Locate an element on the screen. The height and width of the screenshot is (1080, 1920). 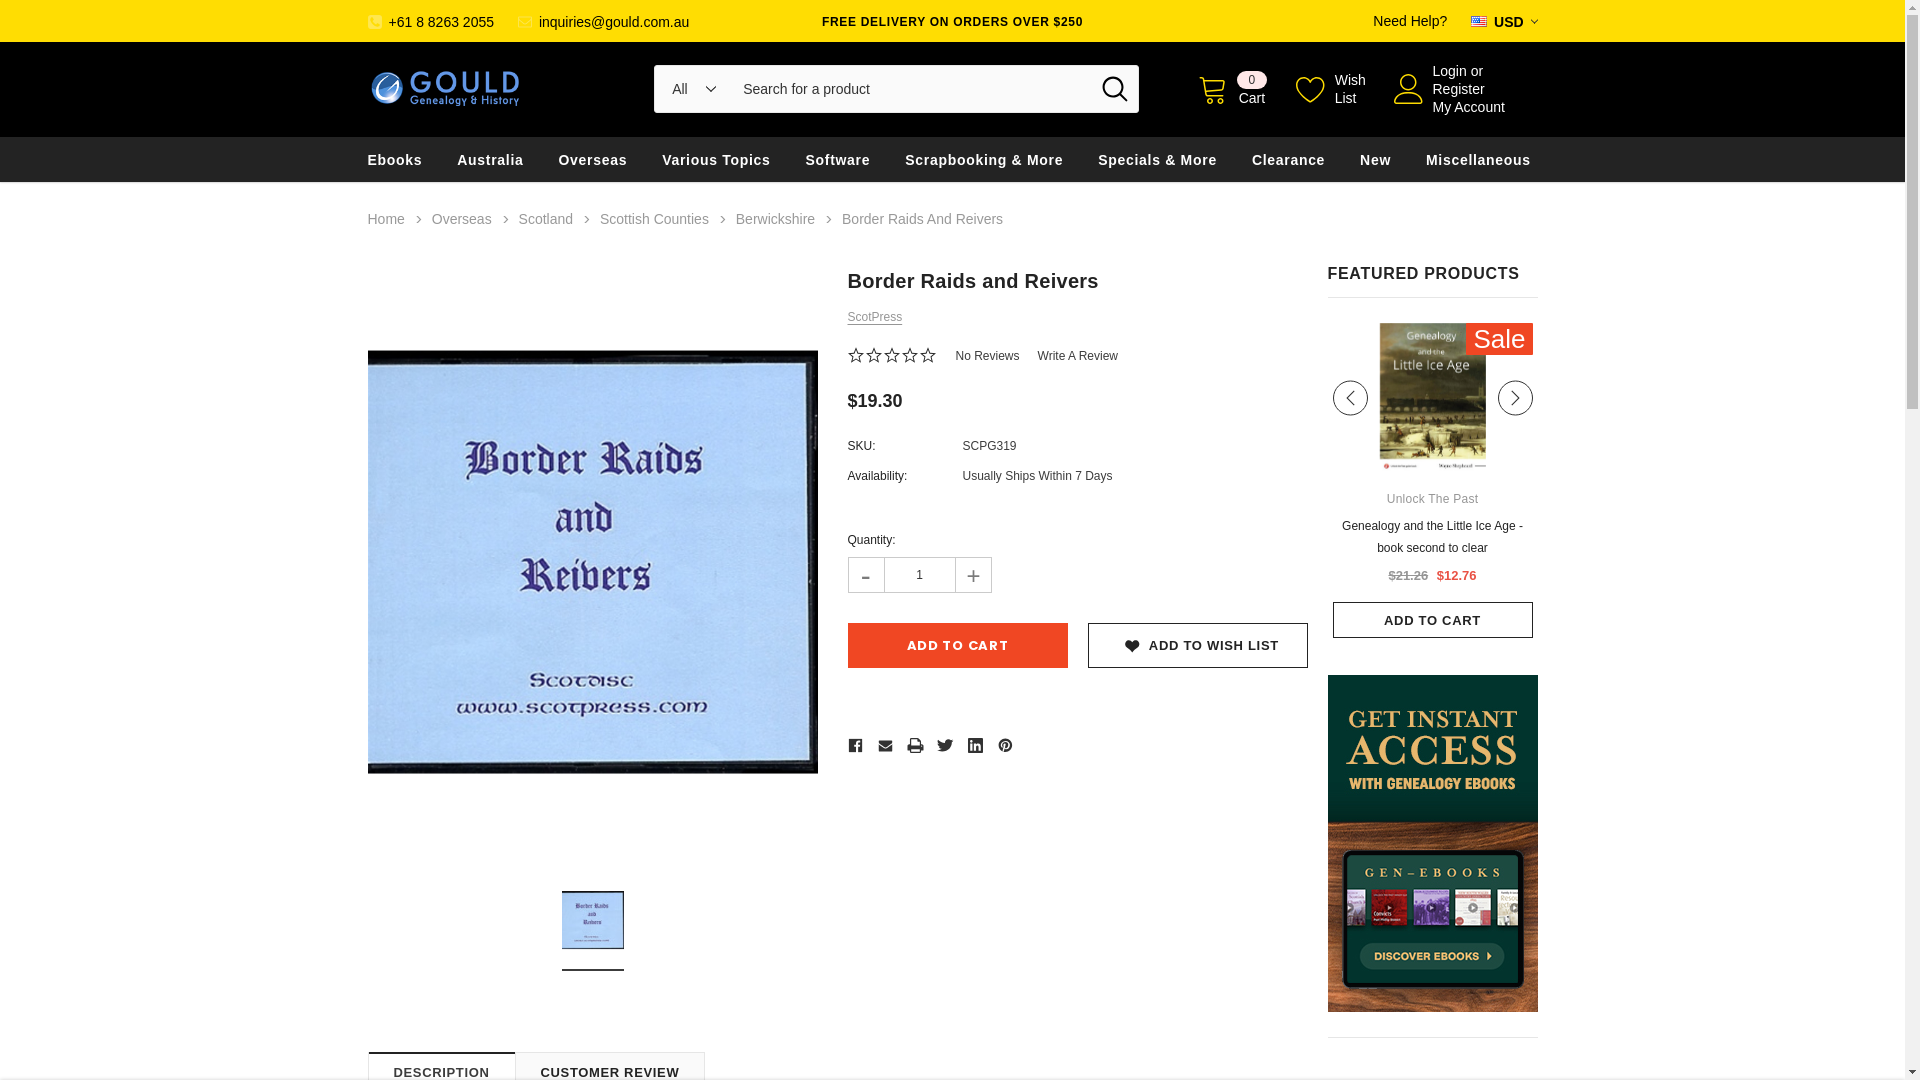
Gould Genealogy & History is located at coordinates (446, 88).